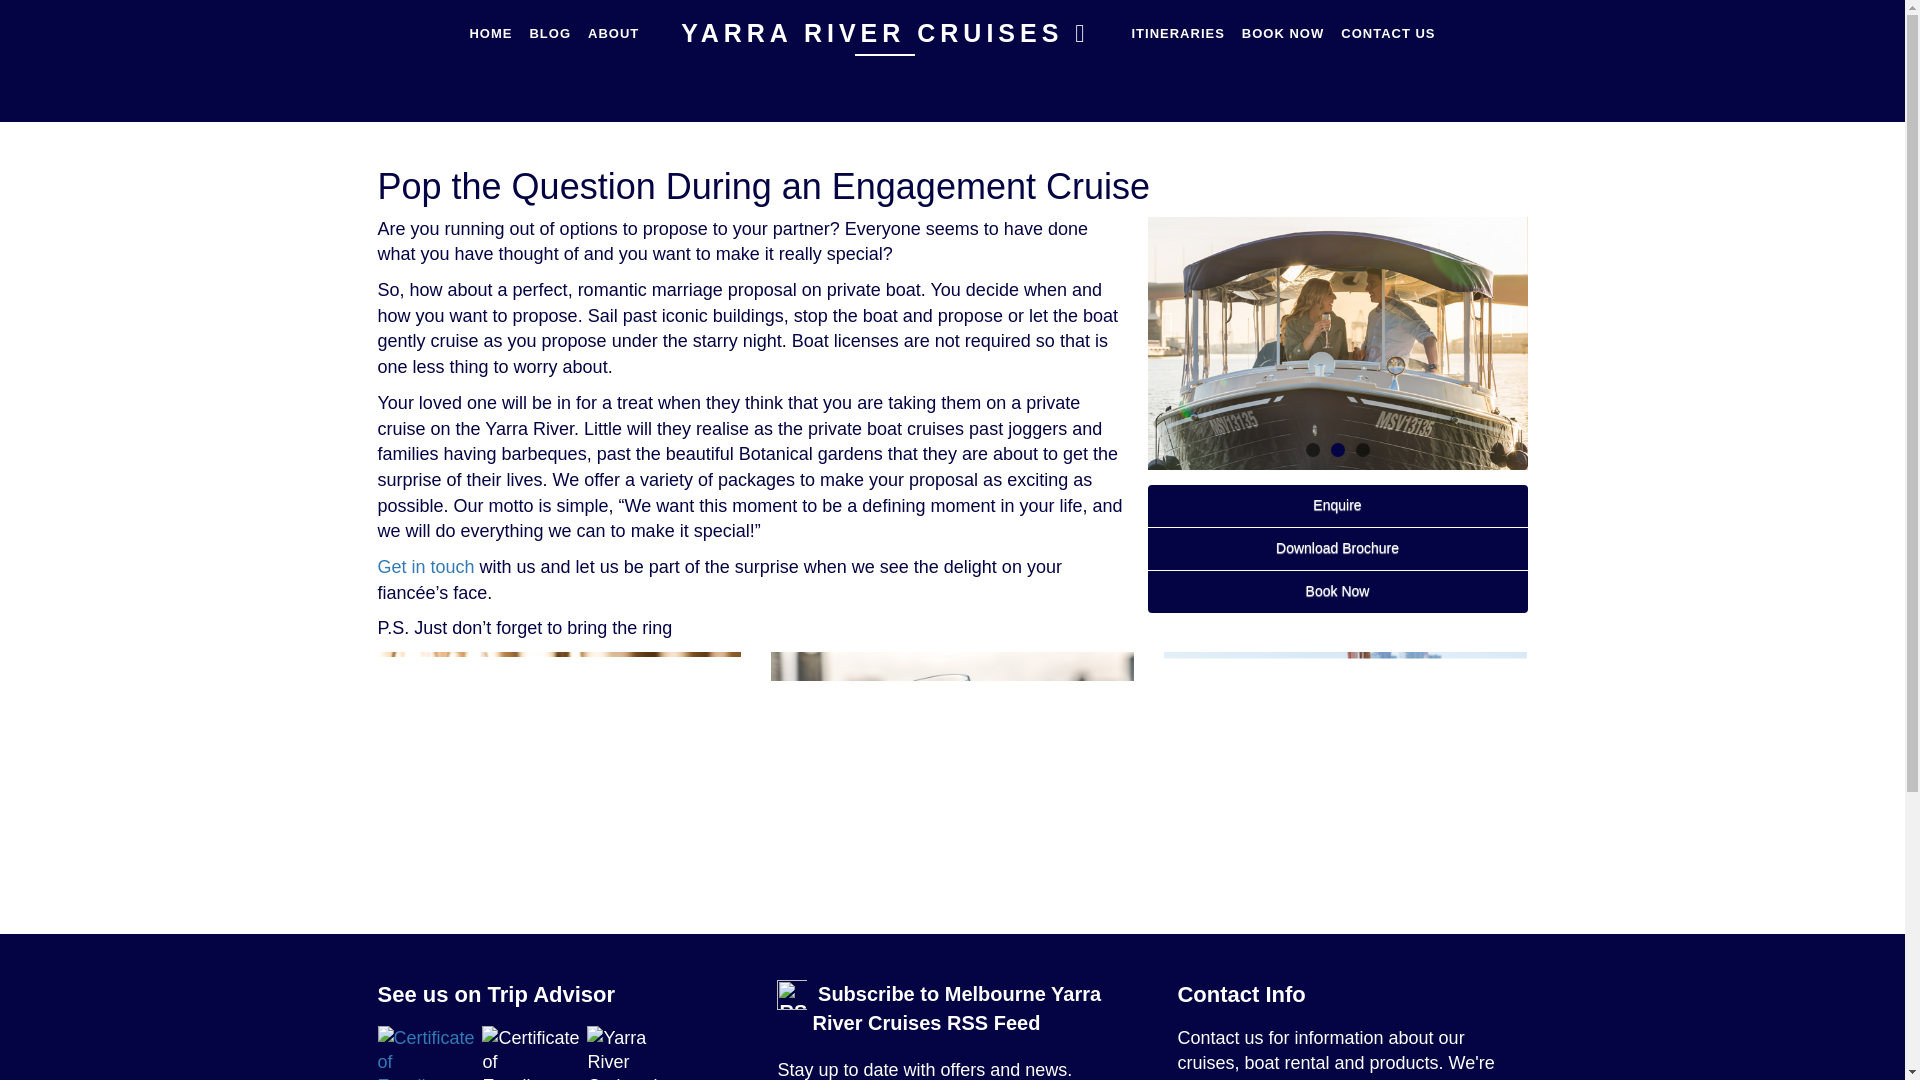  Describe the element at coordinates (956, 1008) in the screenshot. I see ` Subscribe to Melbourne Yarra River Cruises RSS Feed` at that location.